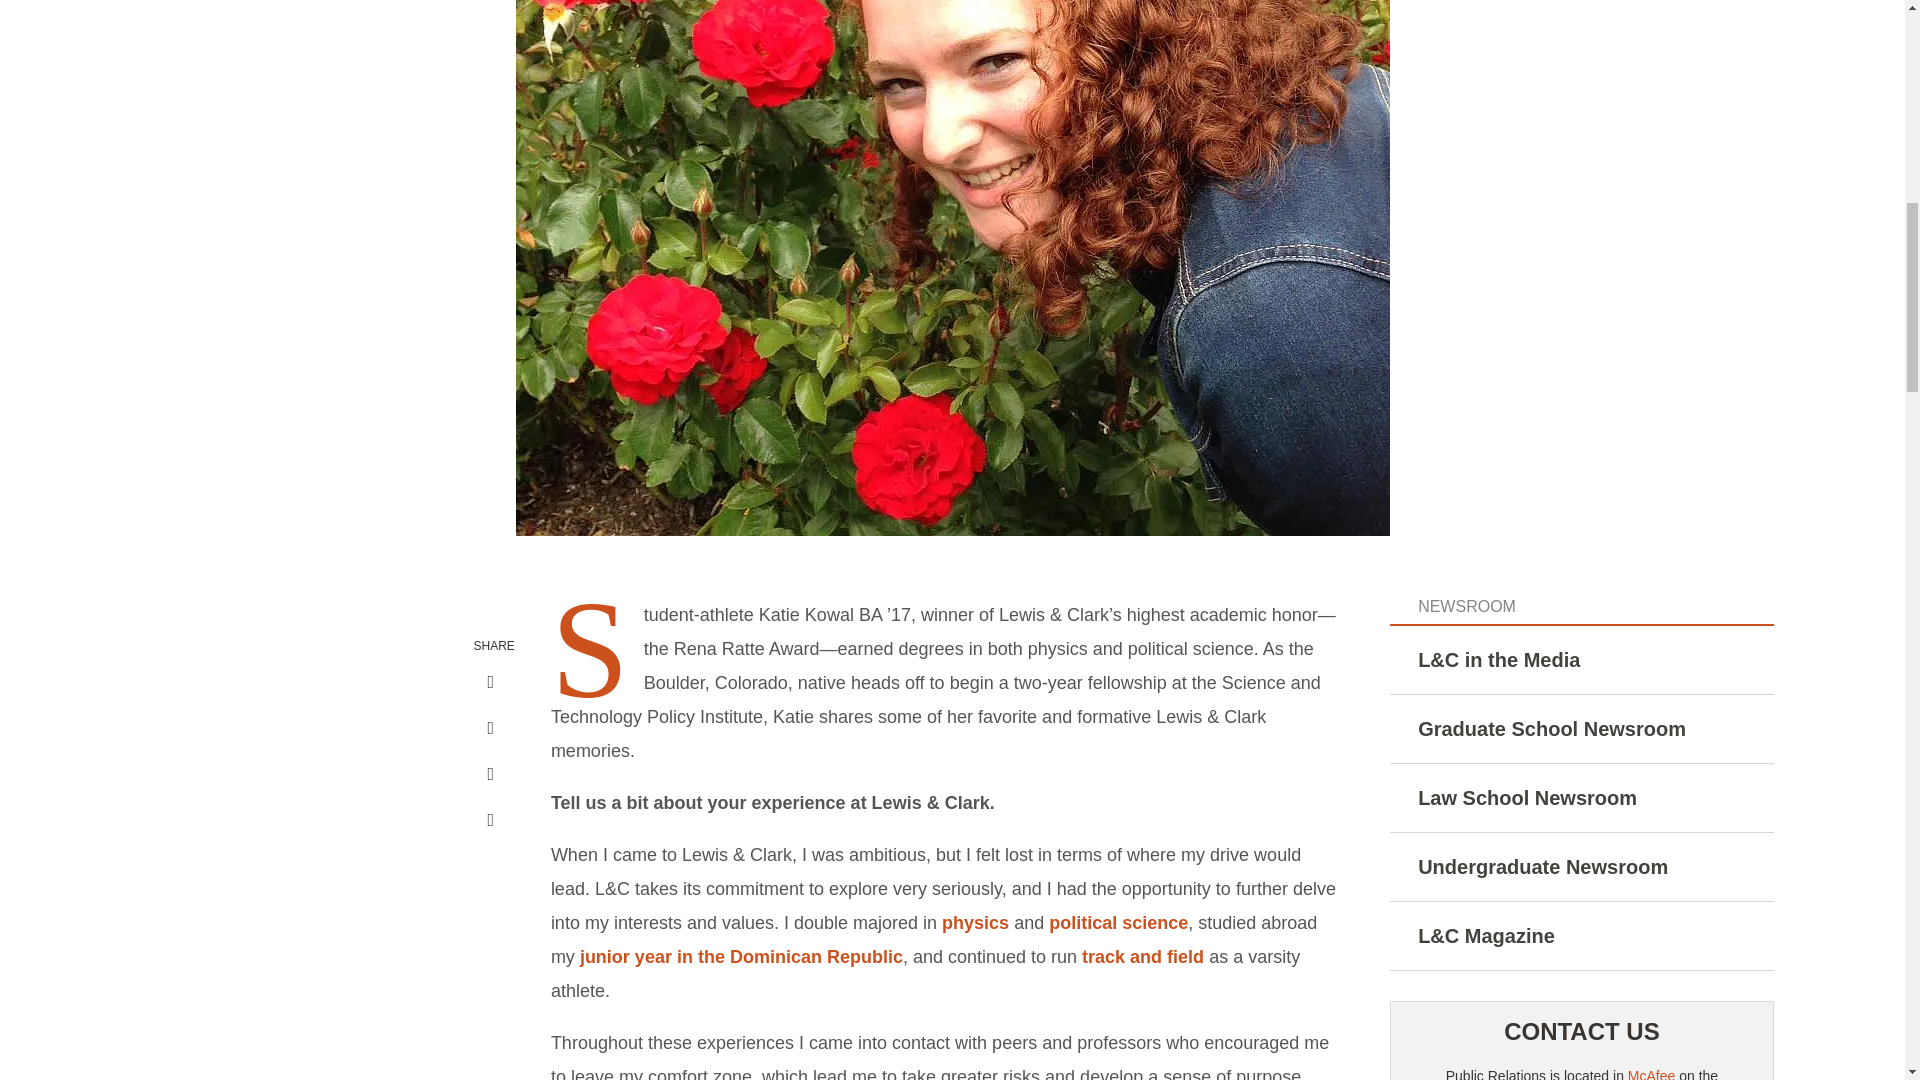 This screenshot has width=1920, height=1080. What do you see at coordinates (976, 922) in the screenshot?
I see `physics` at bounding box center [976, 922].